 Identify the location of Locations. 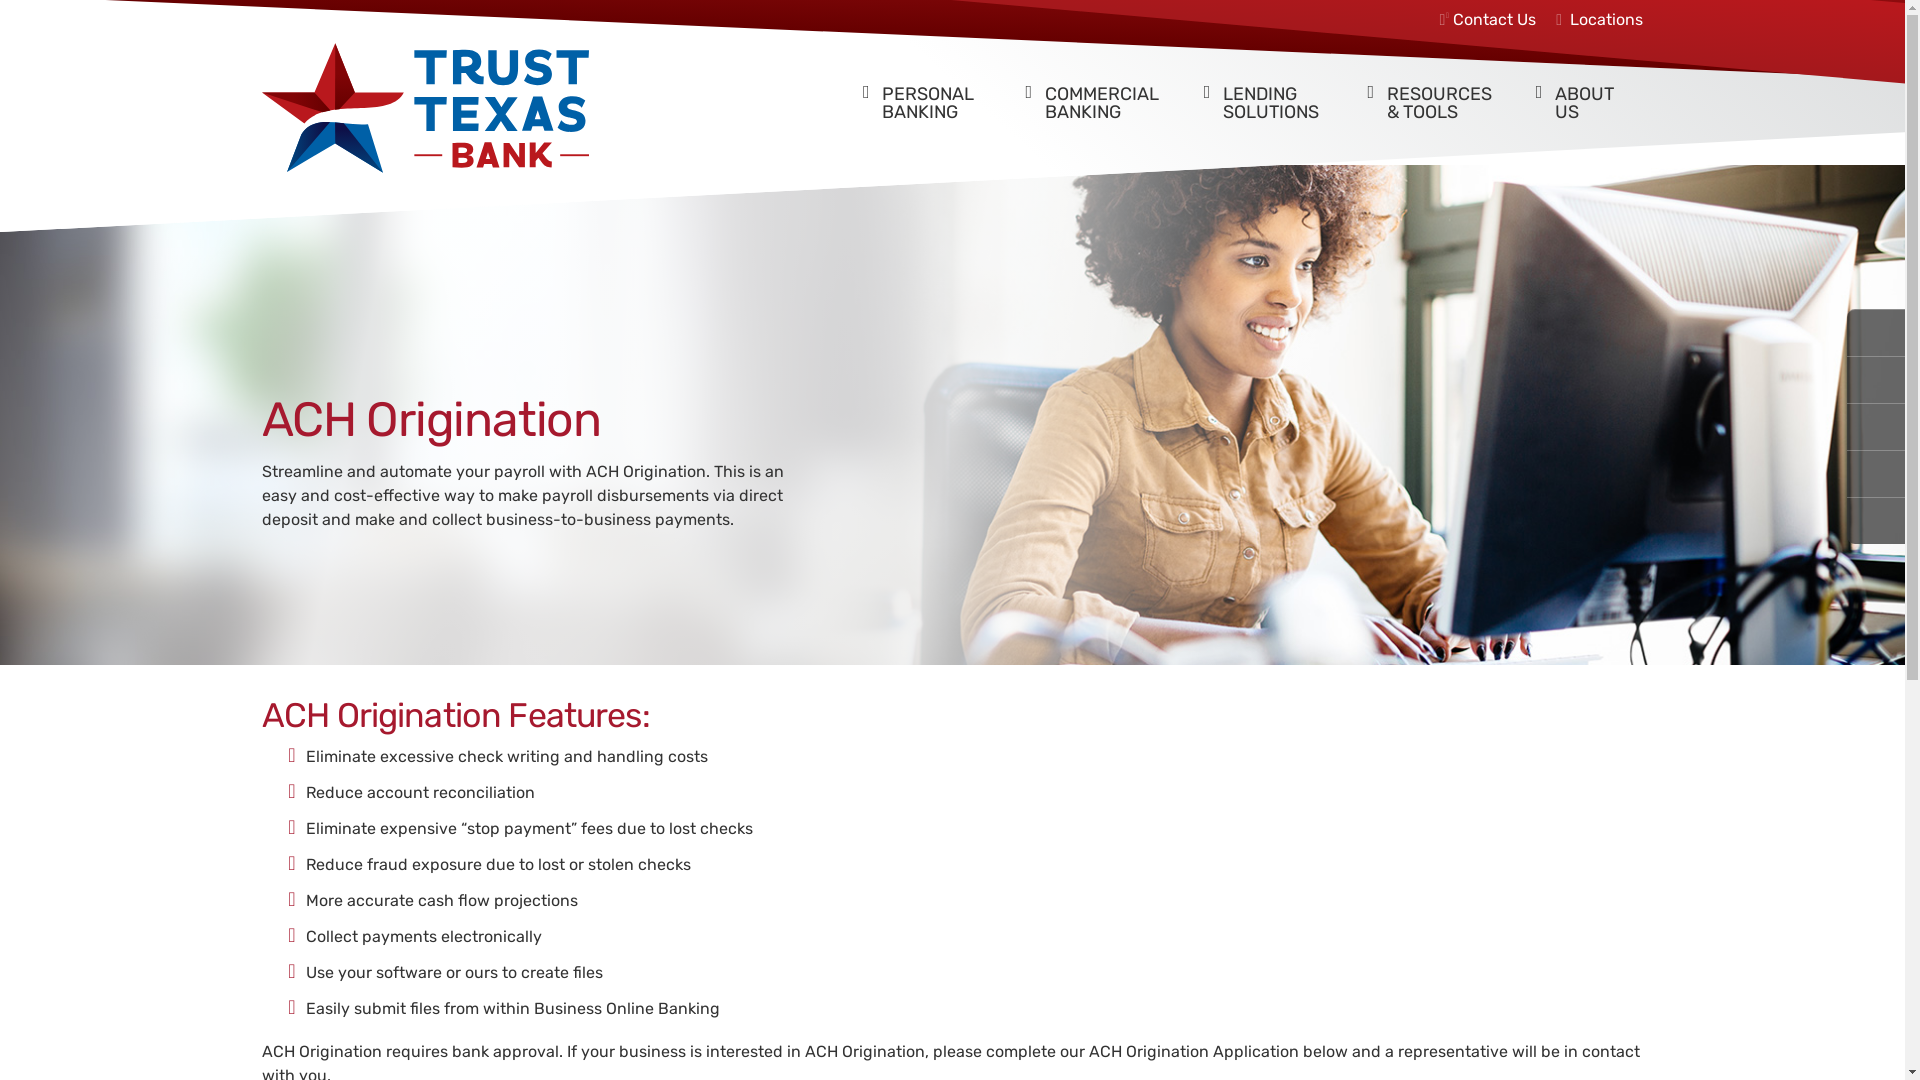
(1597, 20).